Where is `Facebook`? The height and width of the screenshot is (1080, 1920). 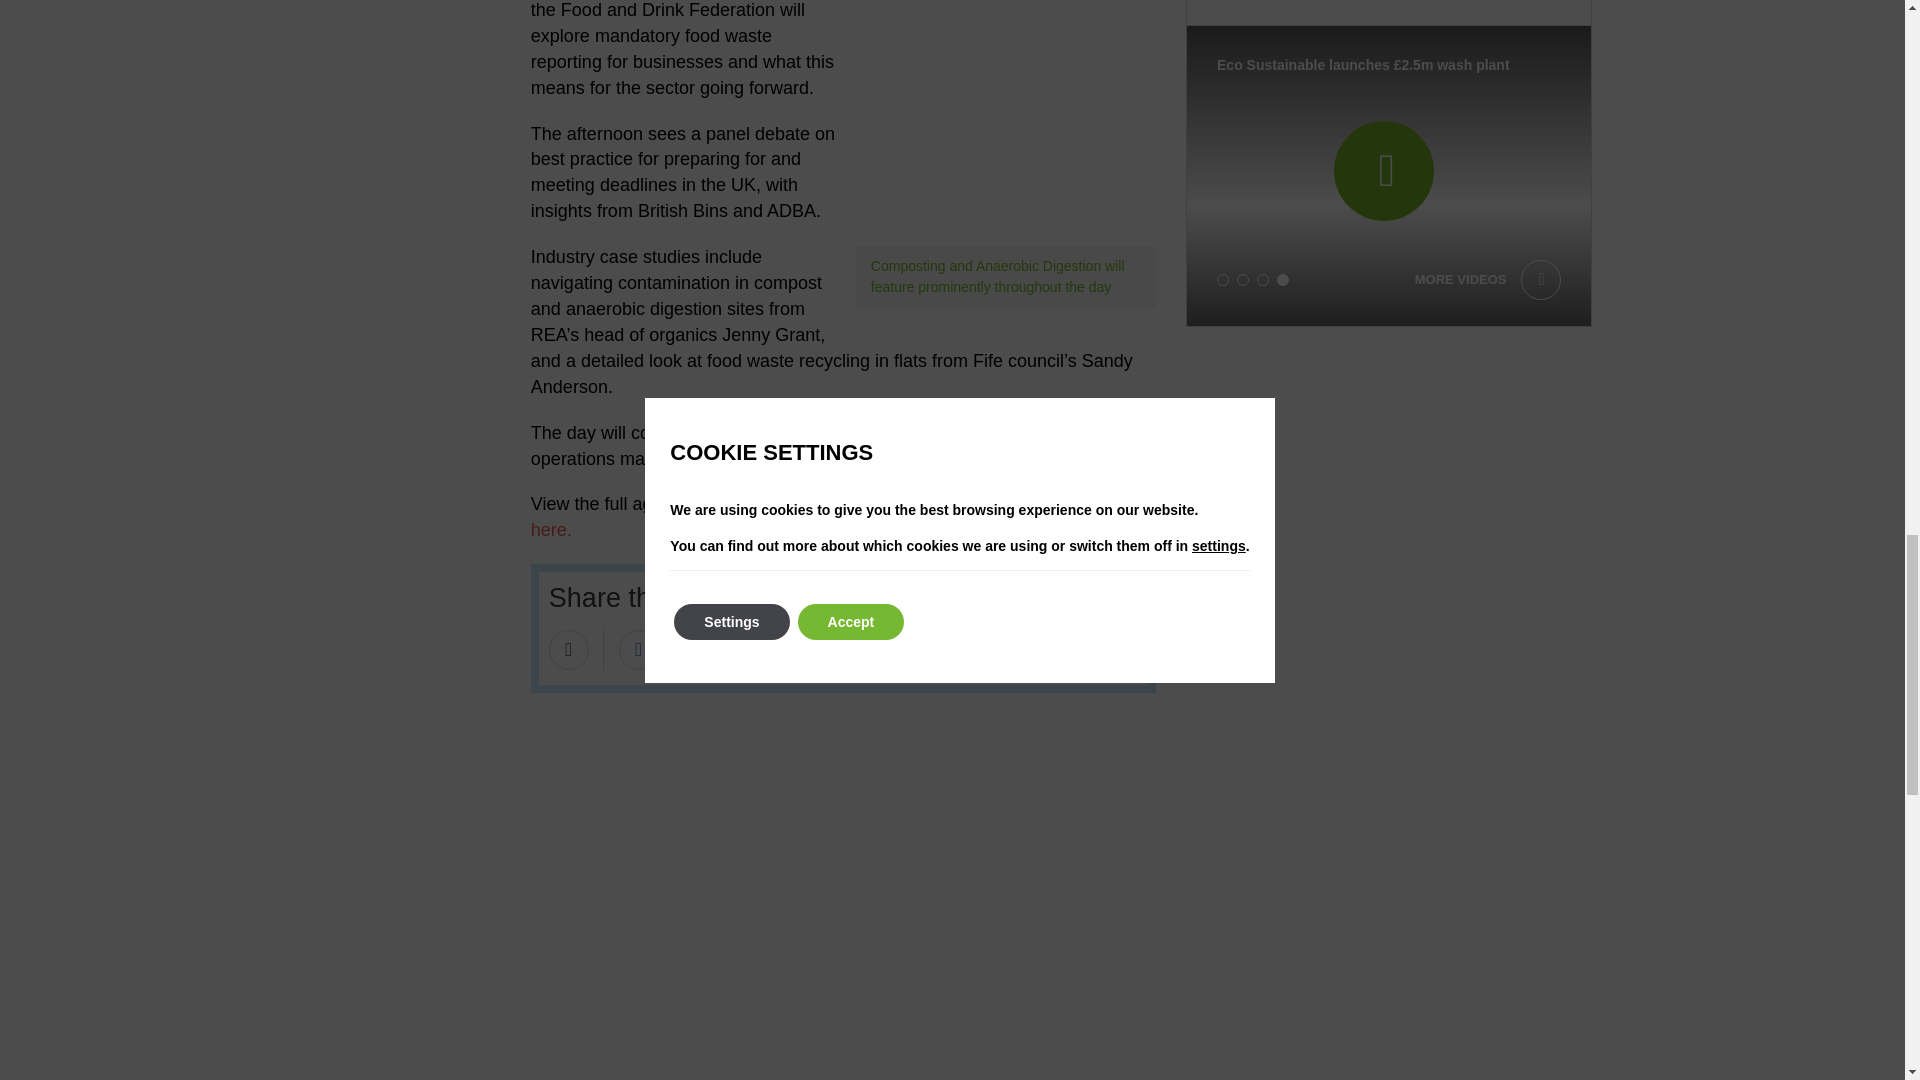
Facebook is located at coordinates (638, 649).